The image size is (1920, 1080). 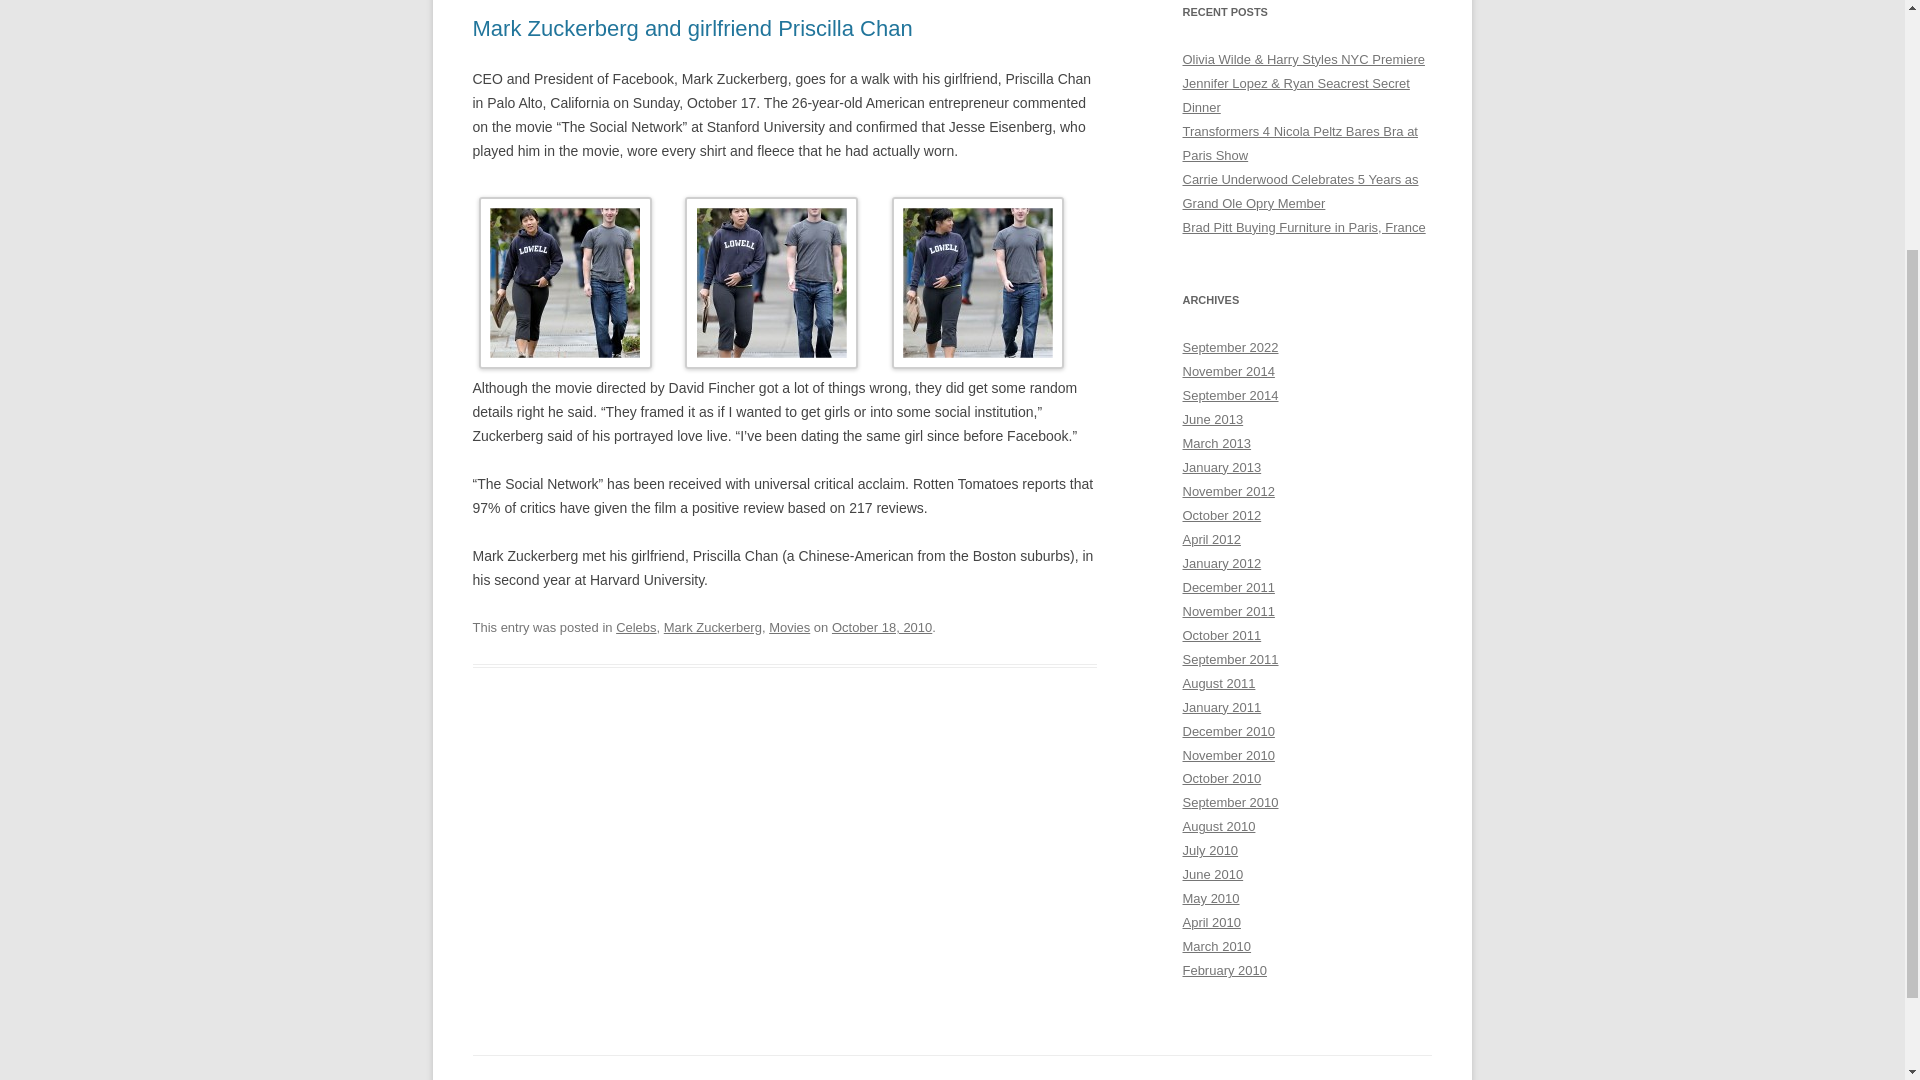 I want to click on Mark Zuckerberg and girlfriend Priscilla Chan, so click(x=692, y=28).